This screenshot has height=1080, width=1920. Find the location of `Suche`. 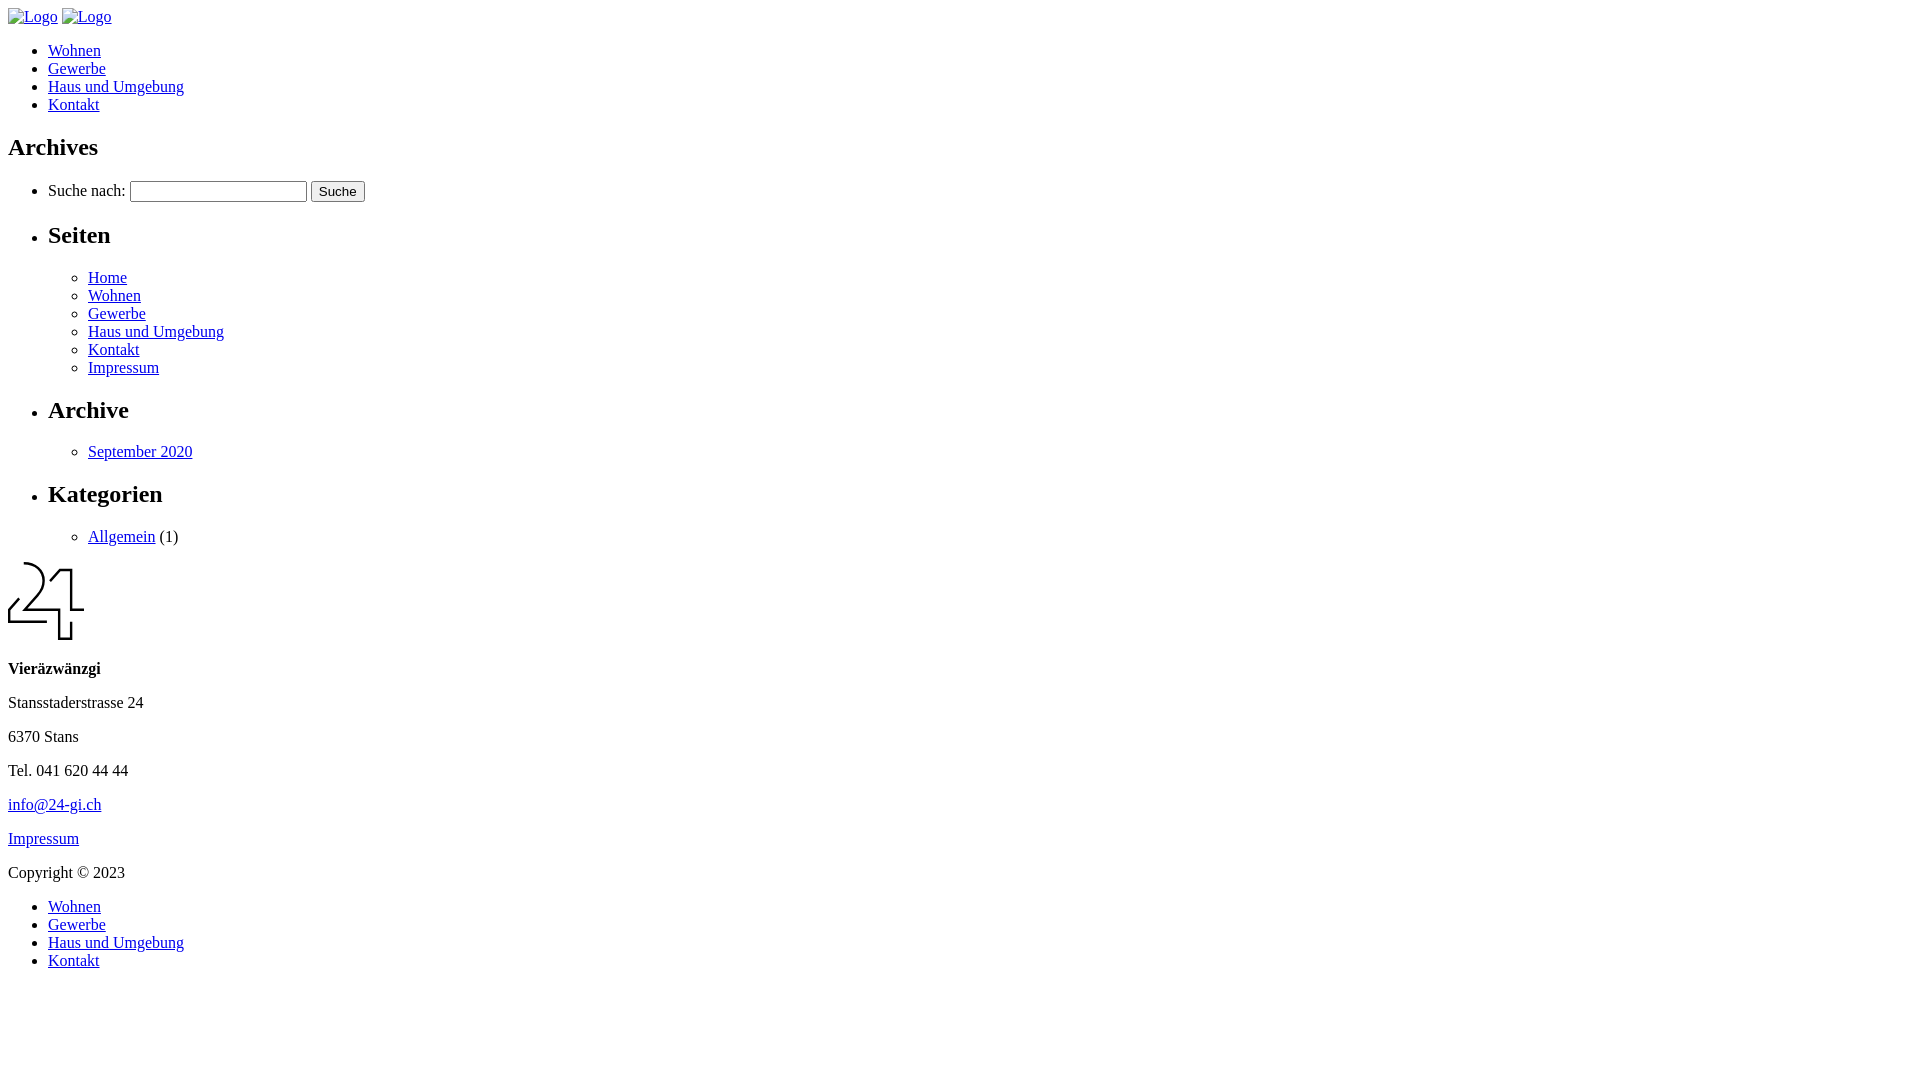

Suche is located at coordinates (338, 192).